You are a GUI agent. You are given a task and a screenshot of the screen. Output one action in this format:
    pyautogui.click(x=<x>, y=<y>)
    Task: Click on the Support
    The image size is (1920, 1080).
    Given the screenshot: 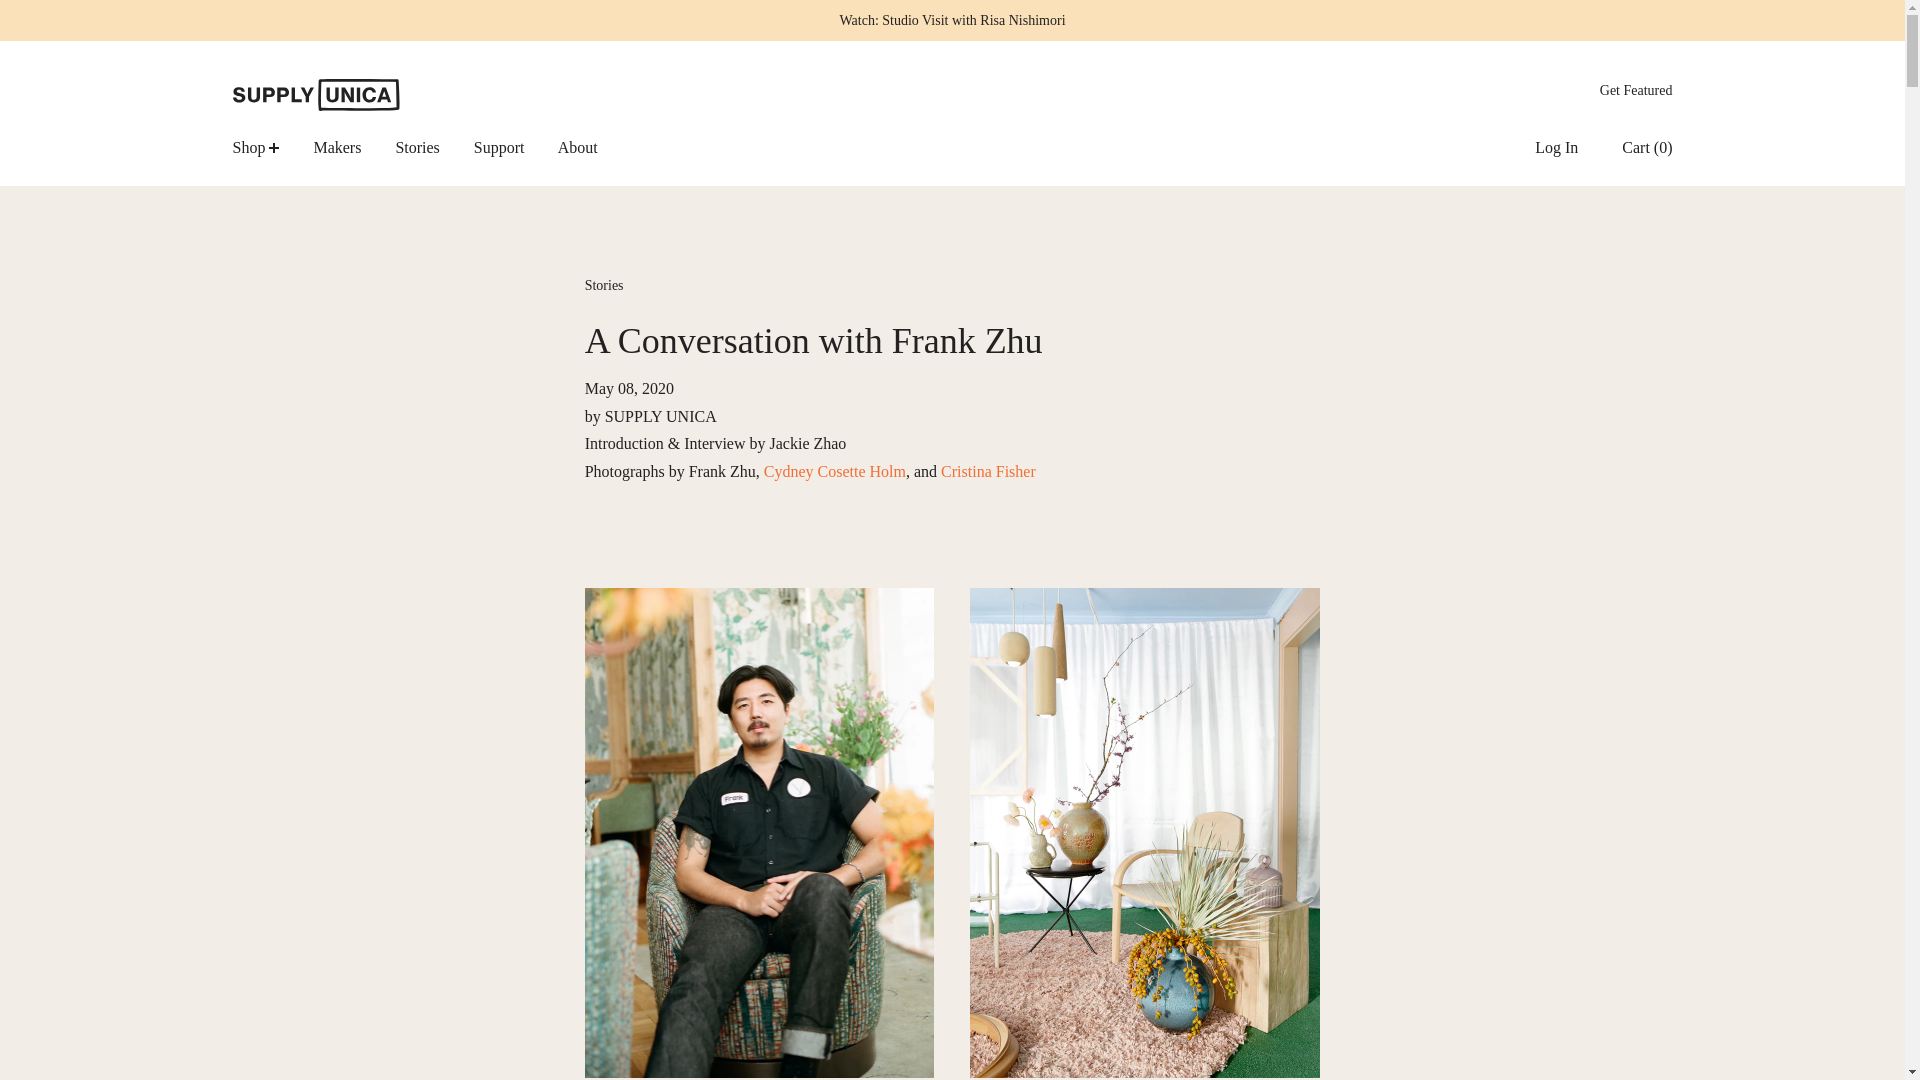 What is the action you would take?
    pyautogui.click(x=514, y=147)
    